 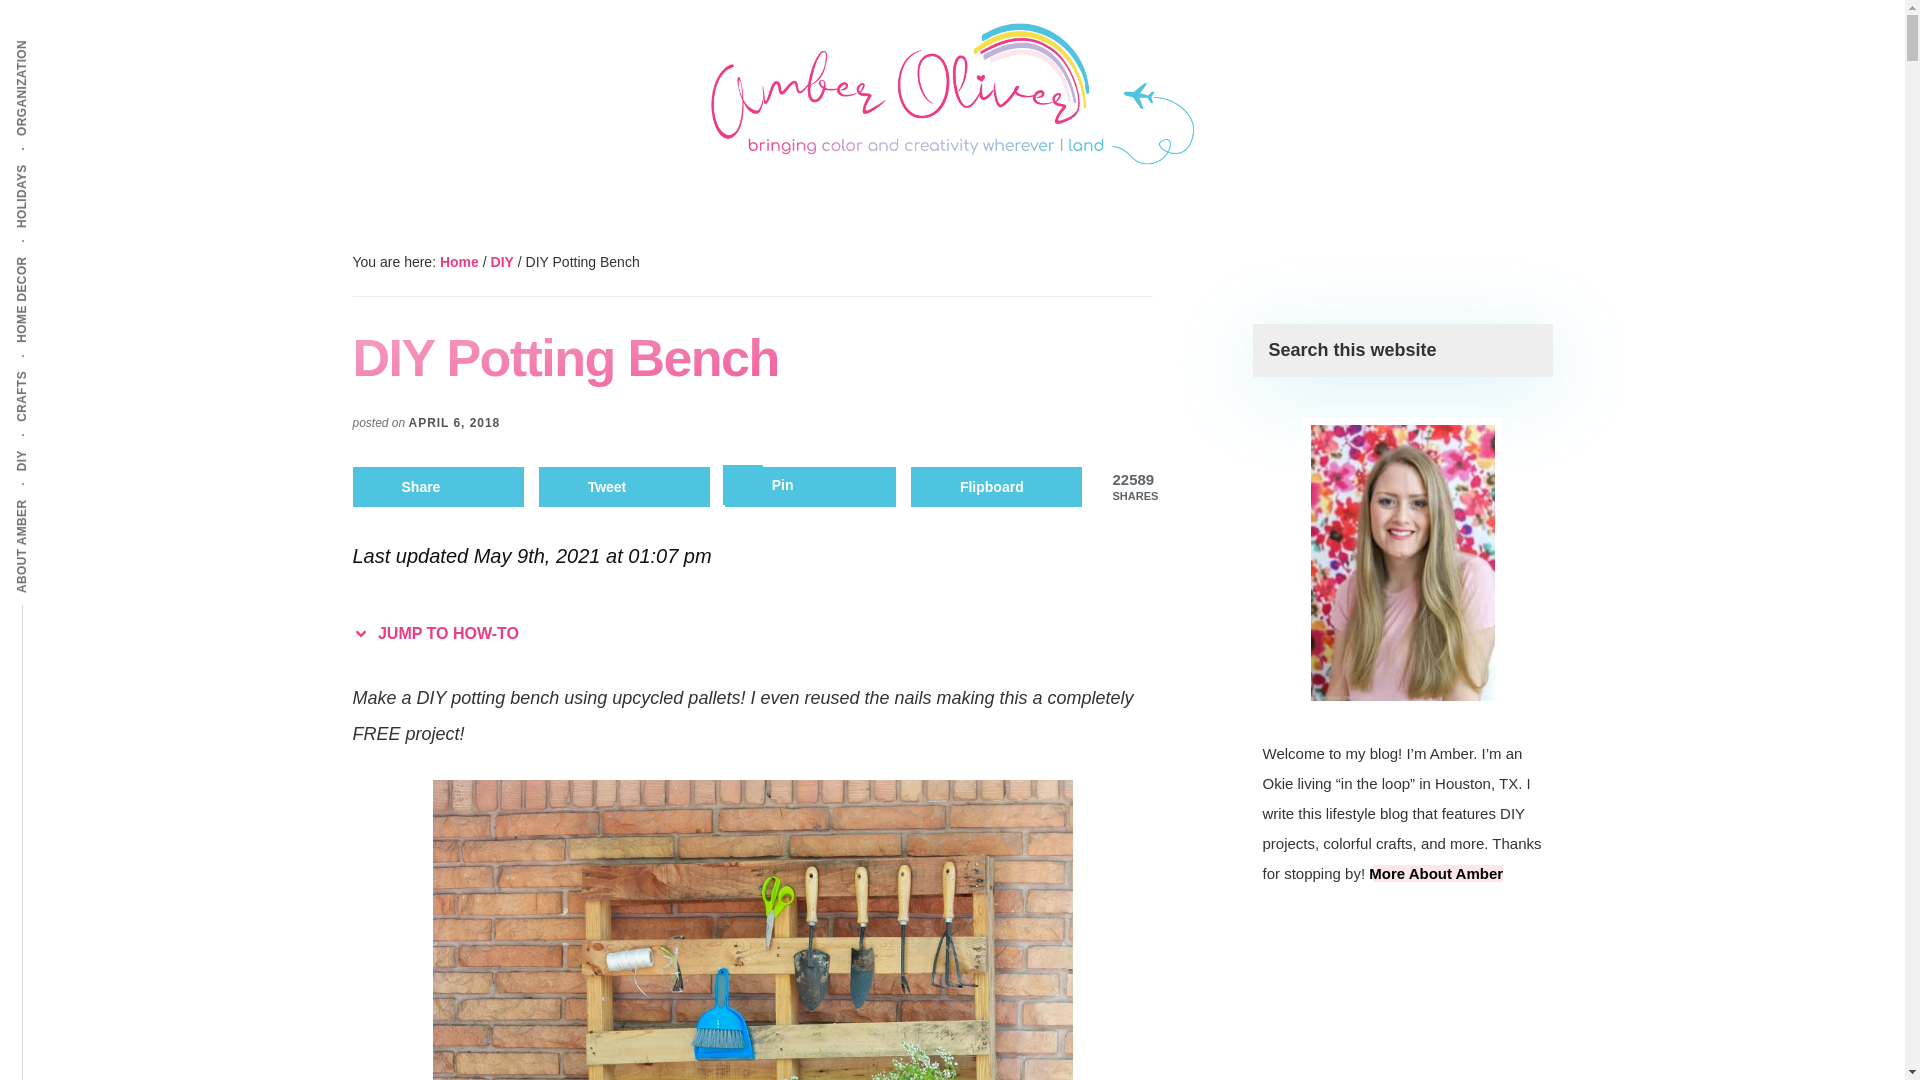 I want to click on CRAFTS, so click(x=48, y=369).